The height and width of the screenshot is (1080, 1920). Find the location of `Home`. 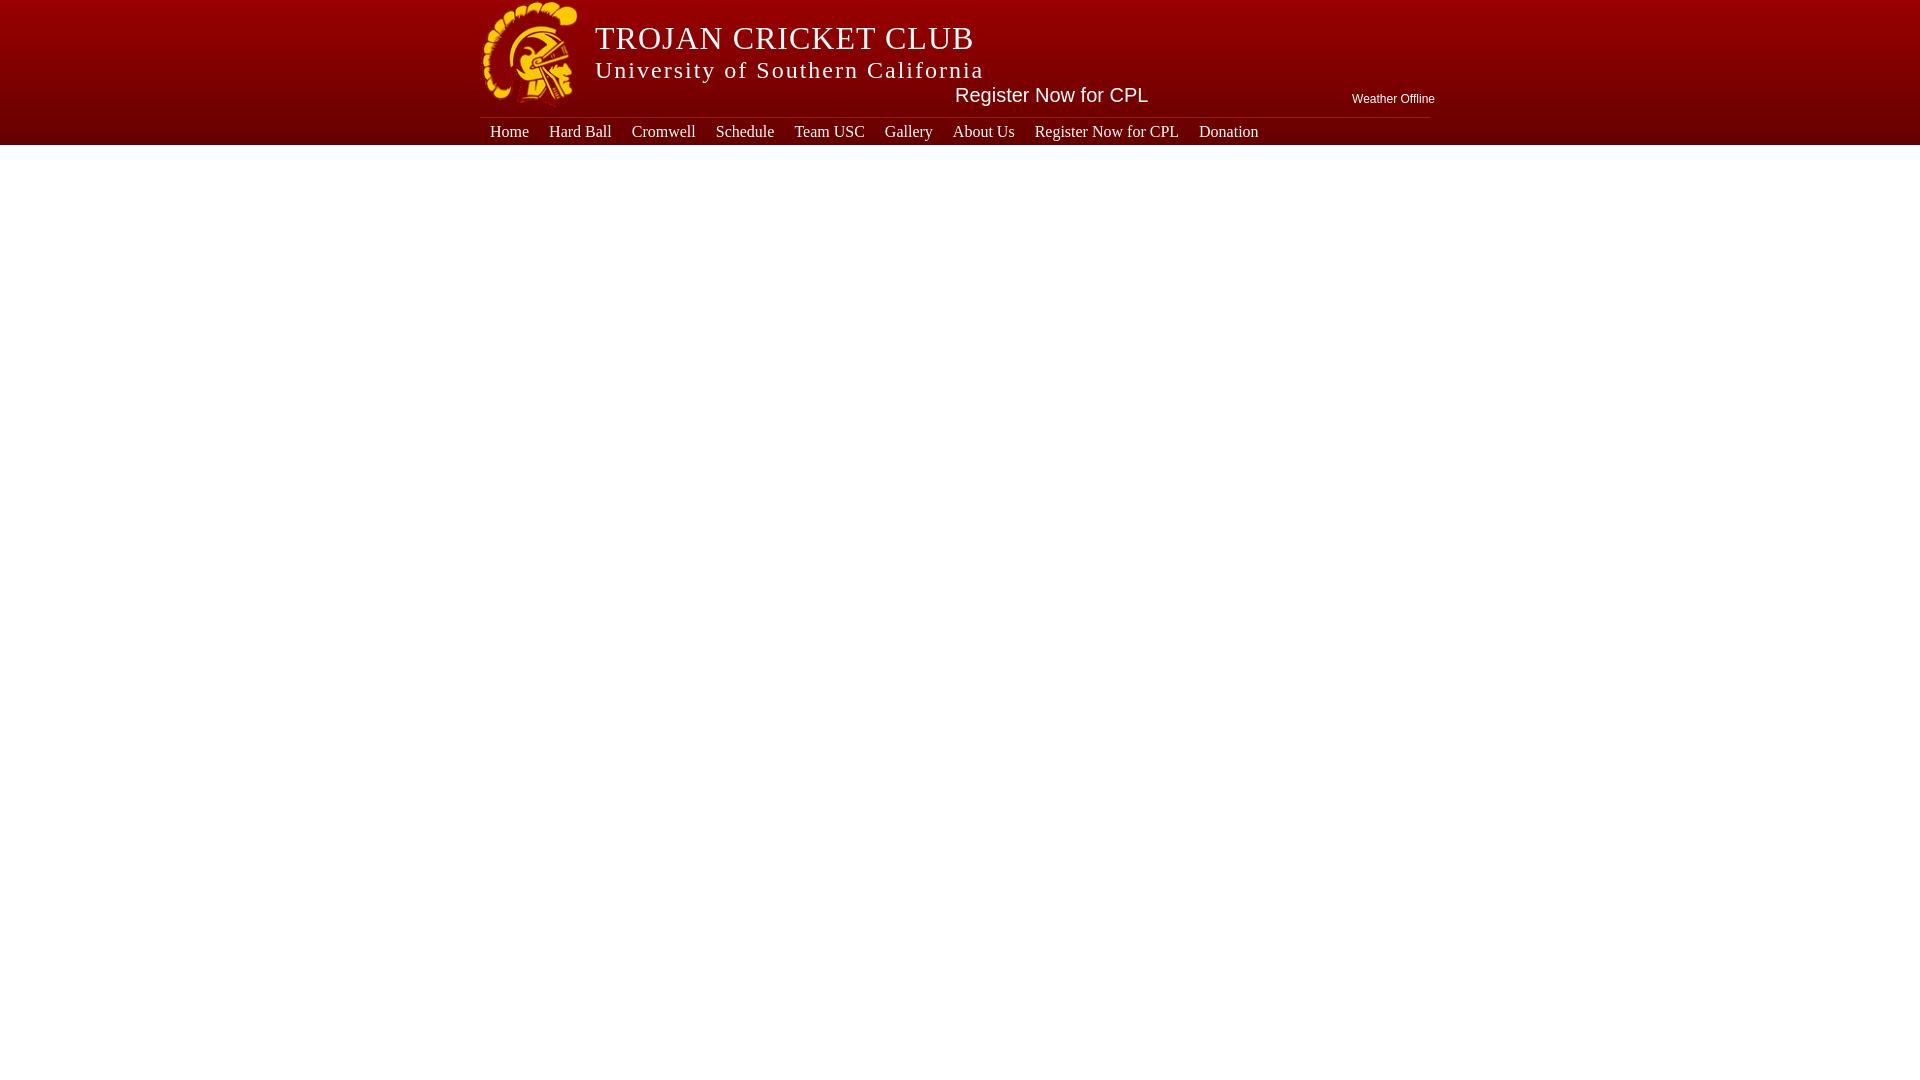

Home is located at coordinates (510, 131).